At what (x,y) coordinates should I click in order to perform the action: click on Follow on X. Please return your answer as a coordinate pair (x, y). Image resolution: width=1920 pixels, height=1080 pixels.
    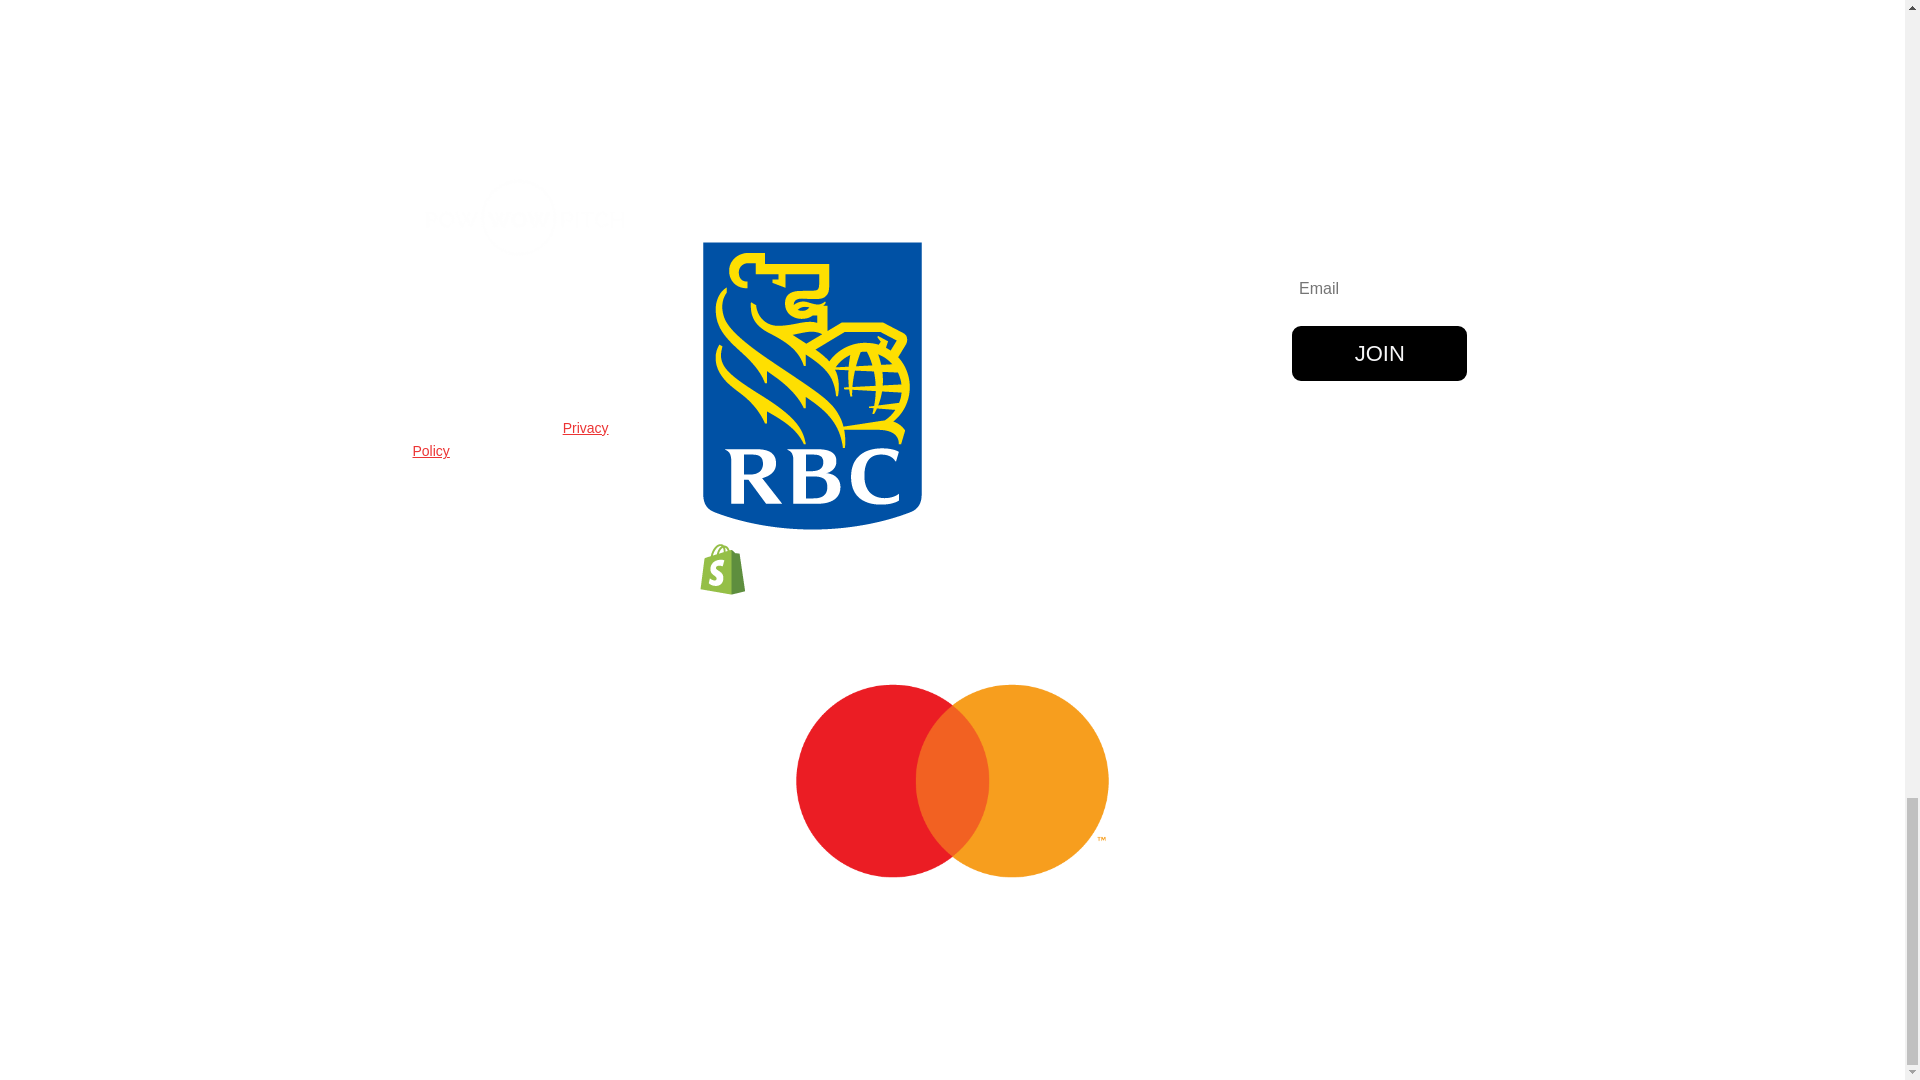
    Looking at the image, I should click on (1322, 452).